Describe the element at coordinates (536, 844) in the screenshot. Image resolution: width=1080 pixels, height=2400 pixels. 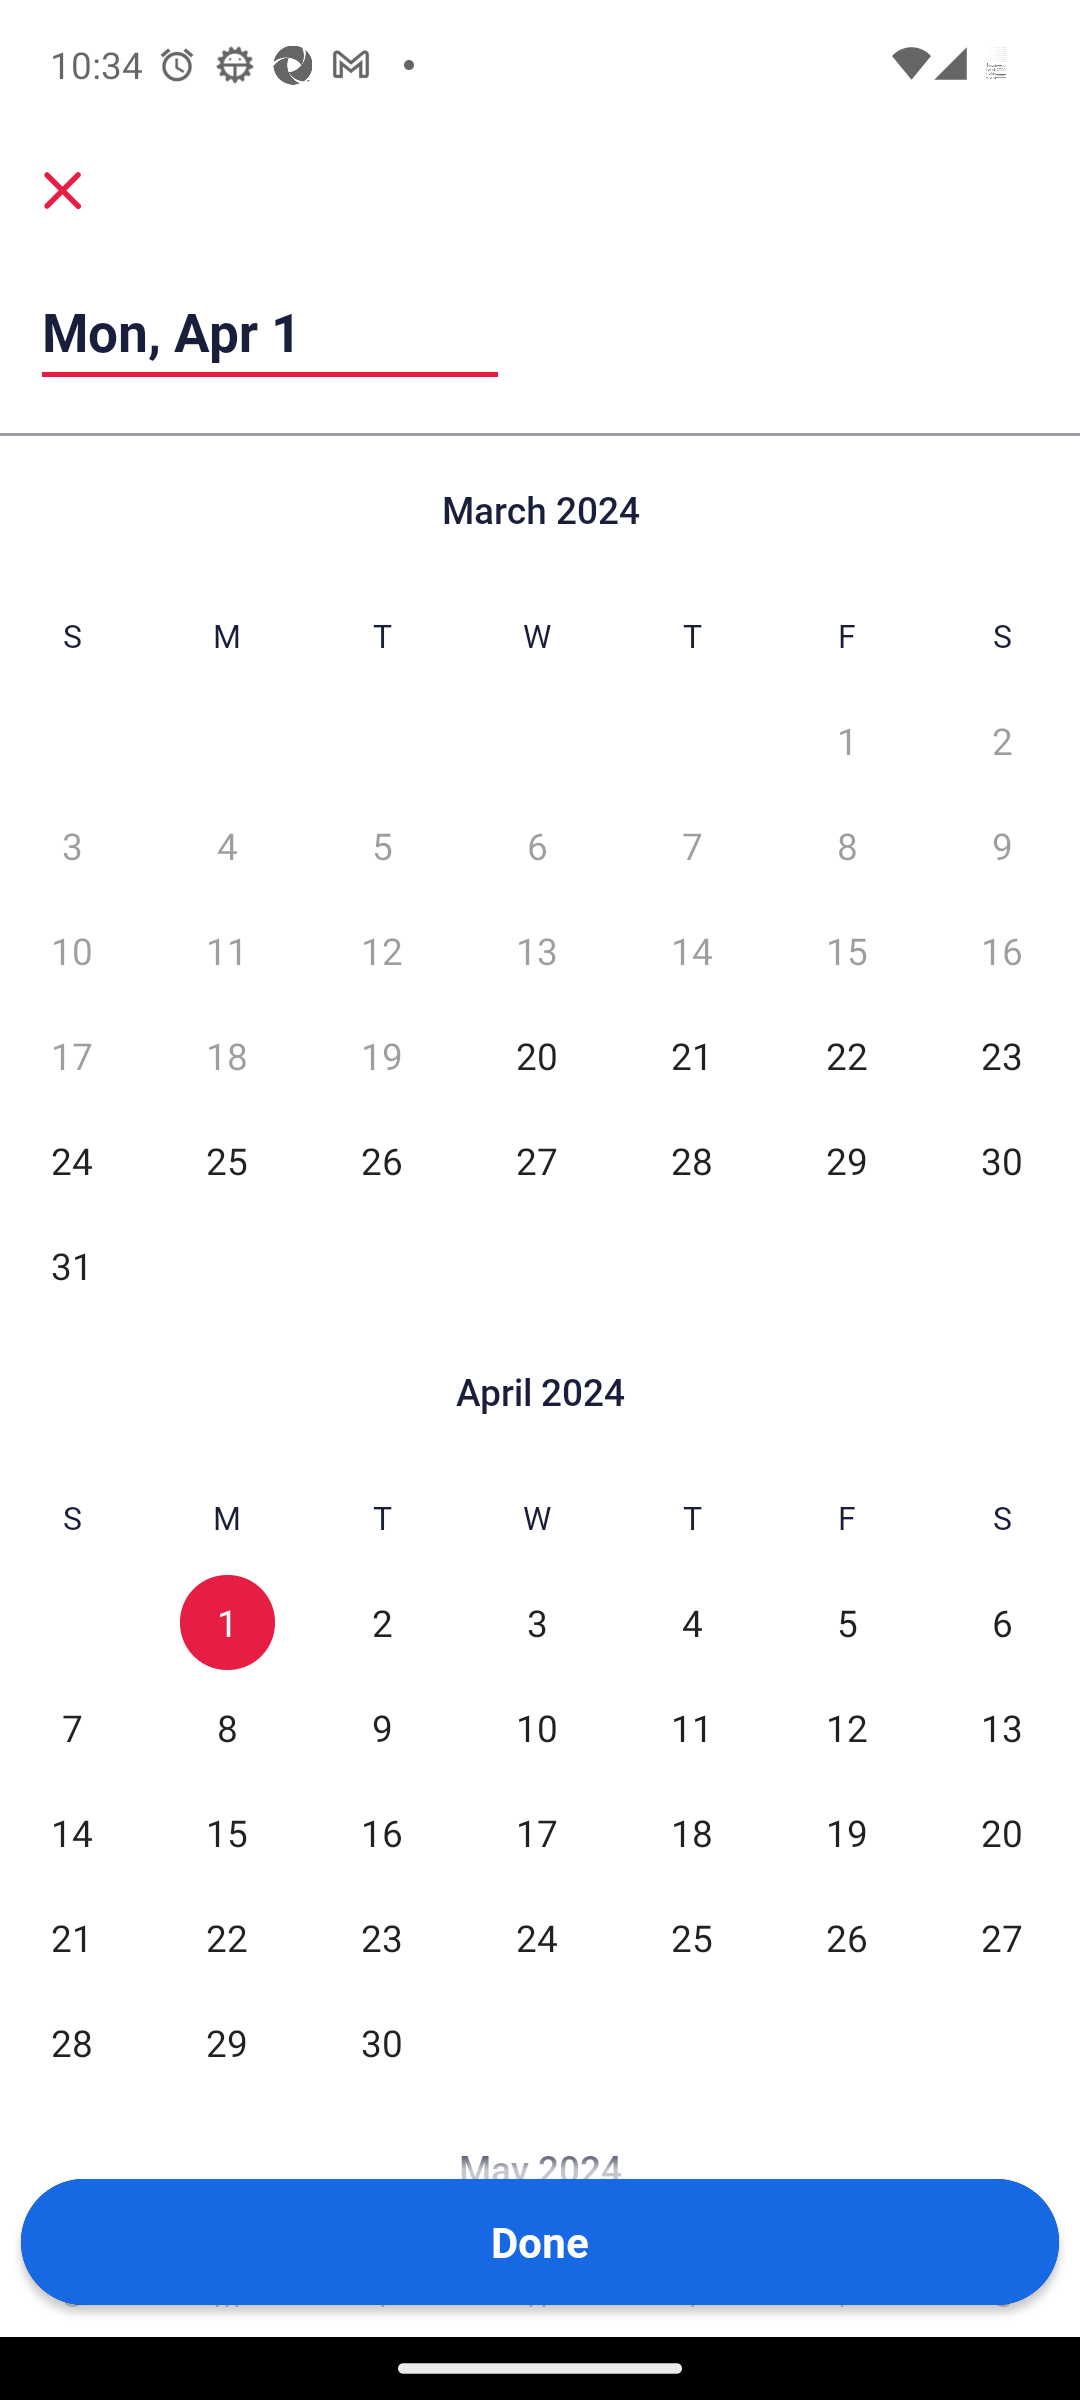
I see `6 Wed, Mar 6, Not Selected` at that location.